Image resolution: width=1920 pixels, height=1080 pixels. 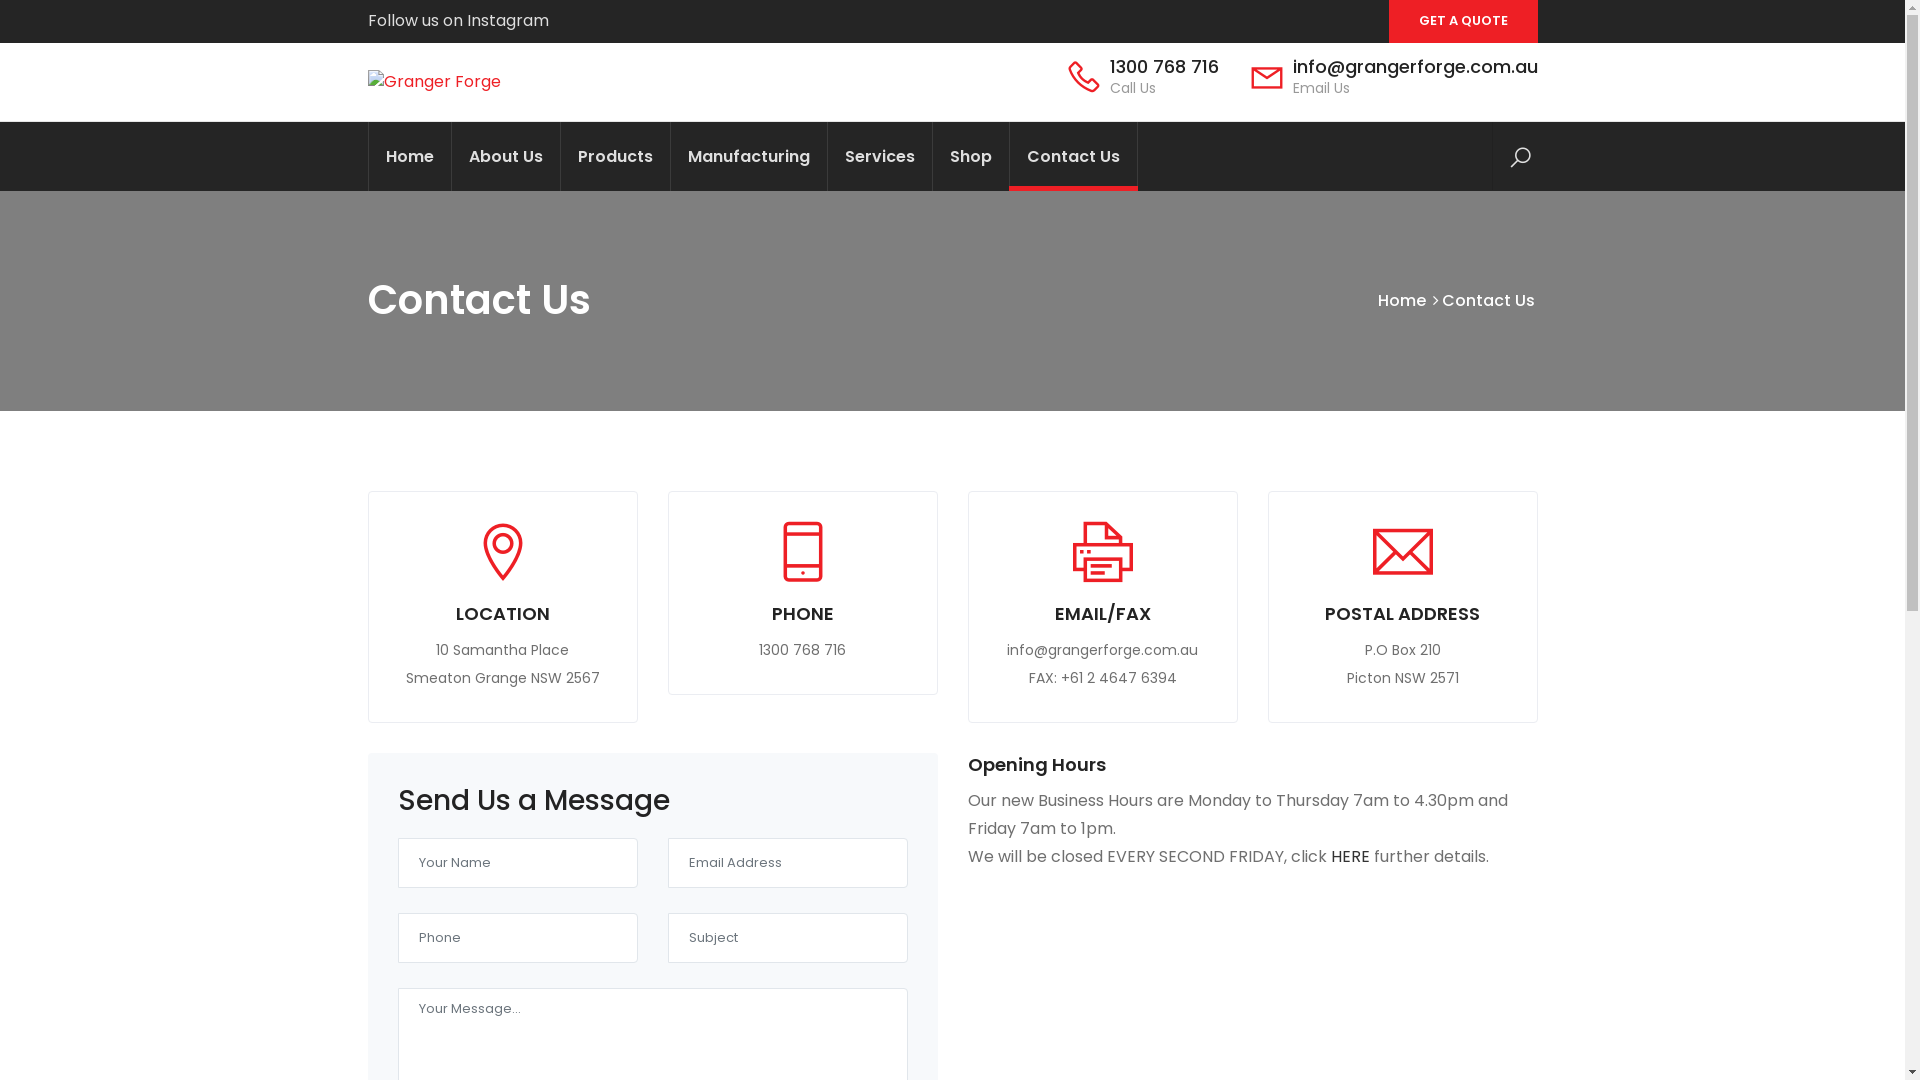 I want to click on HERE, so click(x=1352, y=856).